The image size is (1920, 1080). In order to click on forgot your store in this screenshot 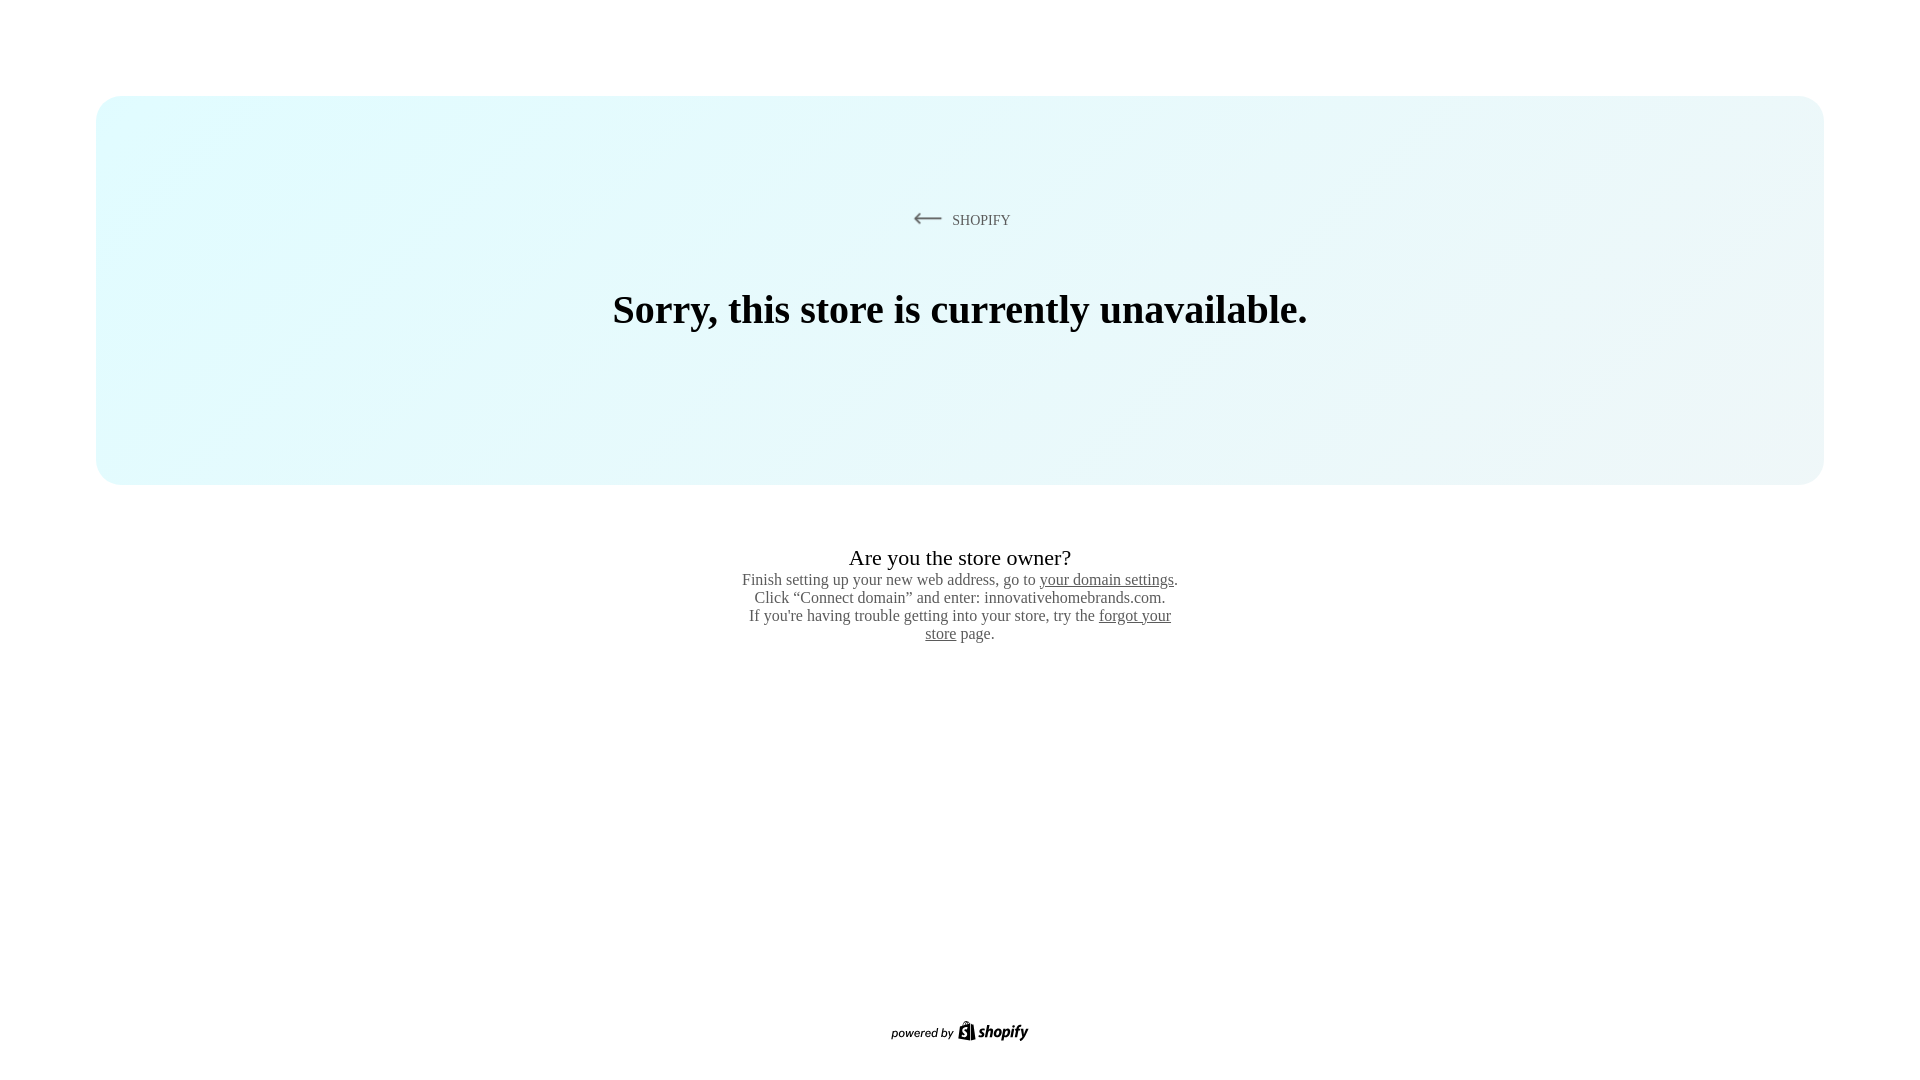, I will do `click(1048, 624)`.